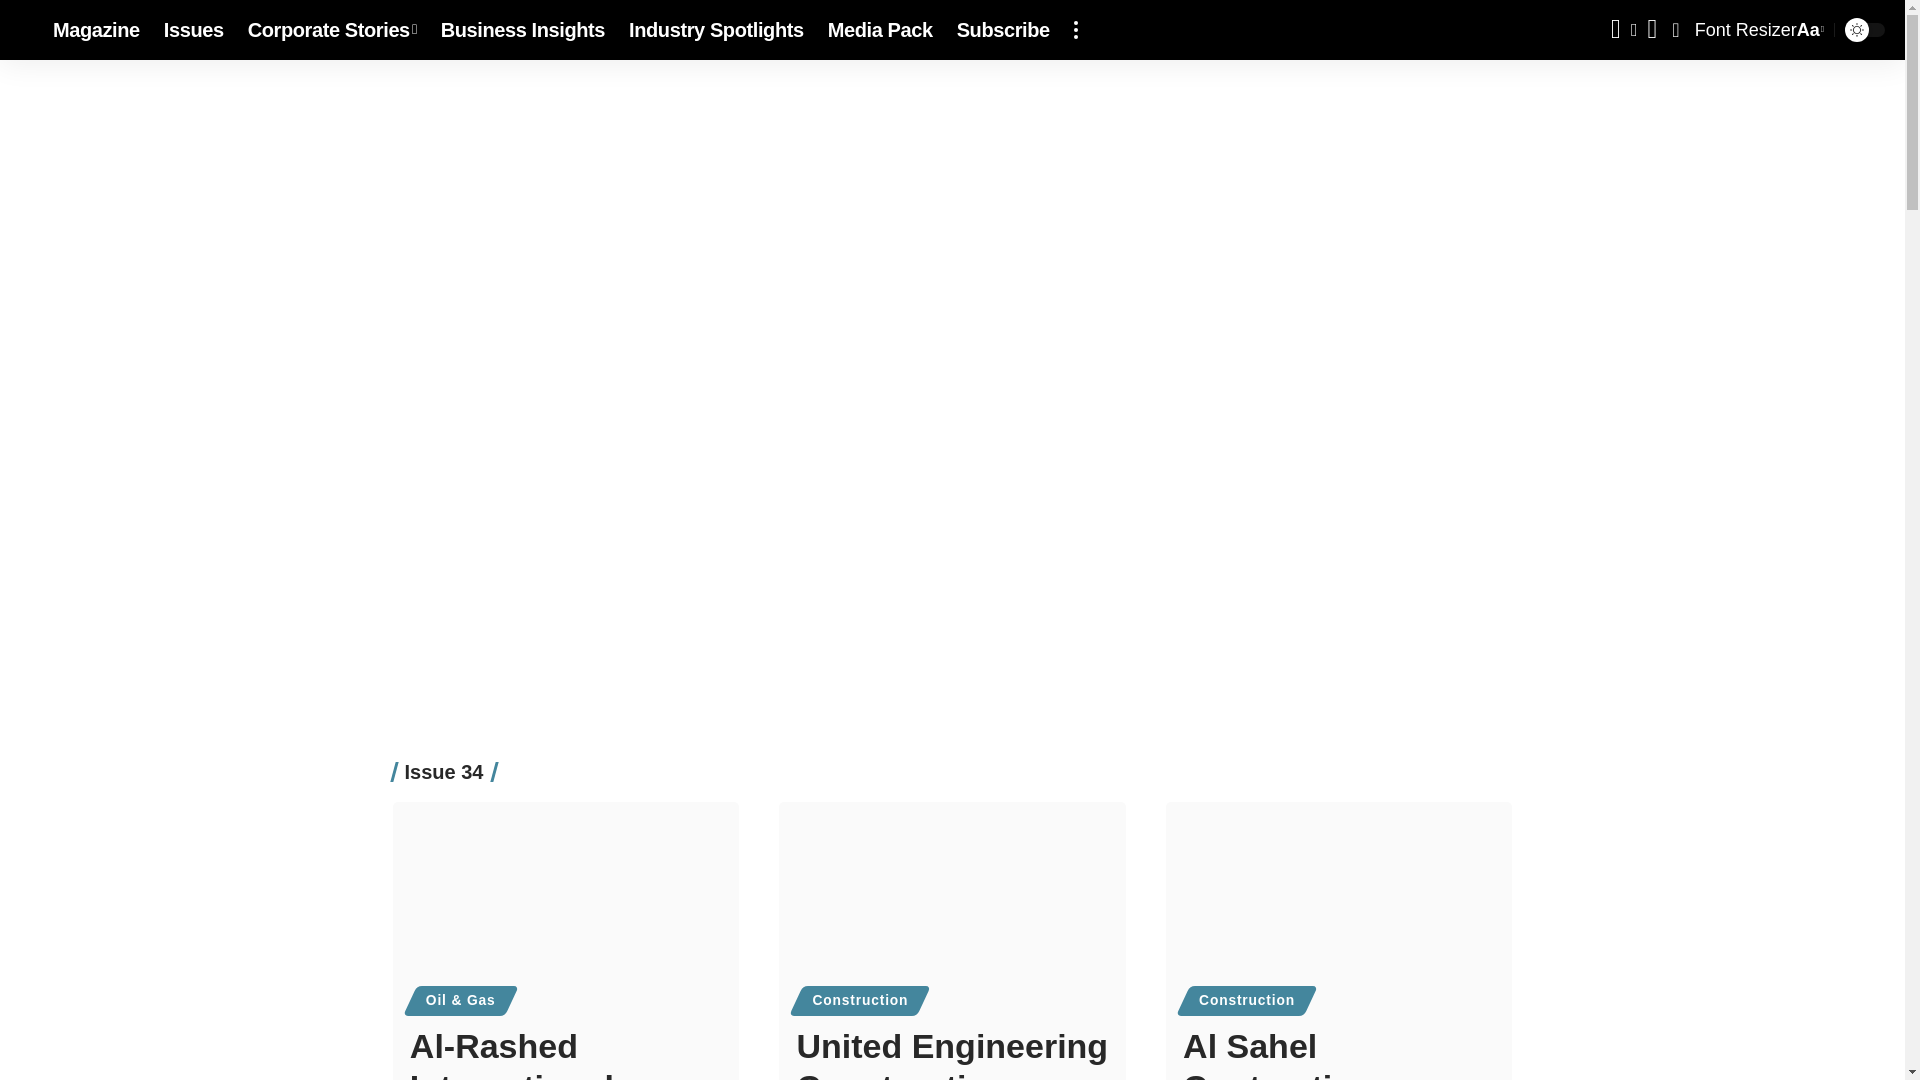  Describe the element at coordinates (1002, 30) in the screenshot. I see `Subscribe` at that location.